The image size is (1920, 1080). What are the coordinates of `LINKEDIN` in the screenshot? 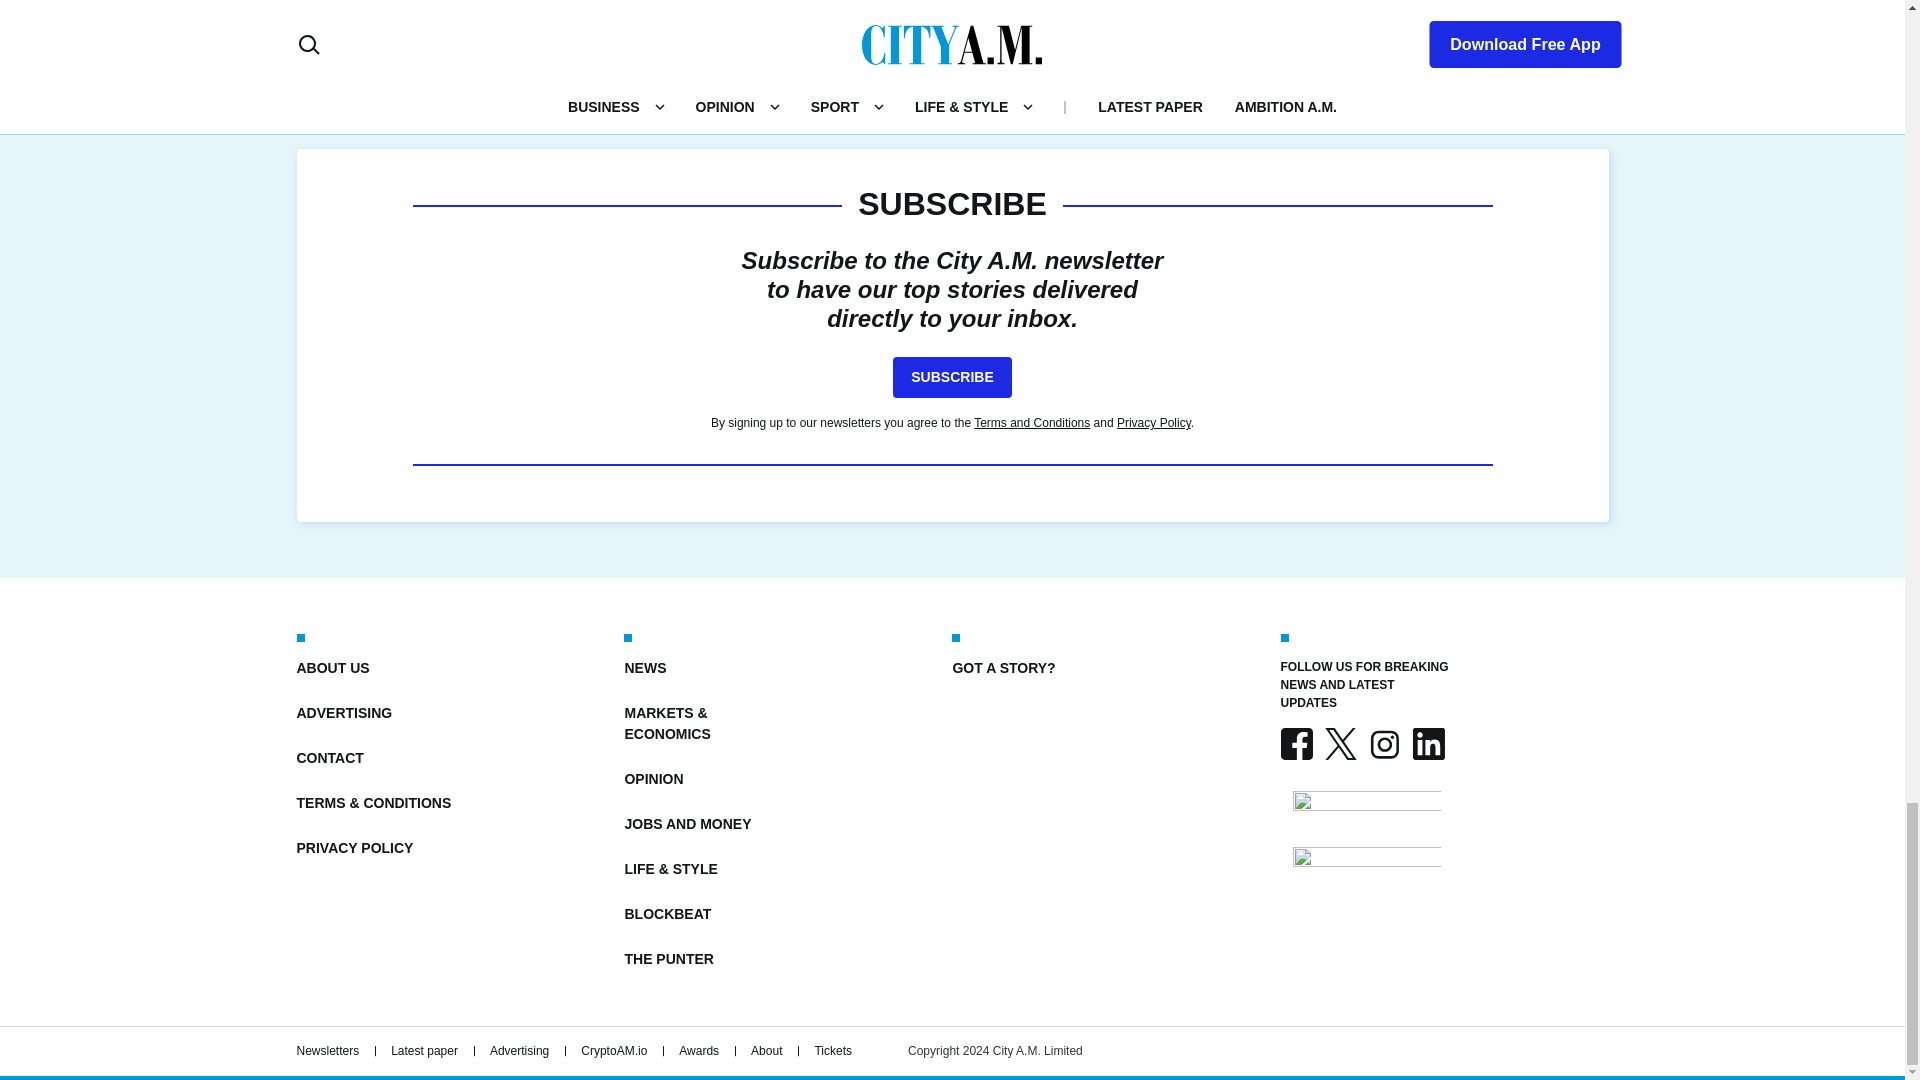 It's located at (1427, 744).